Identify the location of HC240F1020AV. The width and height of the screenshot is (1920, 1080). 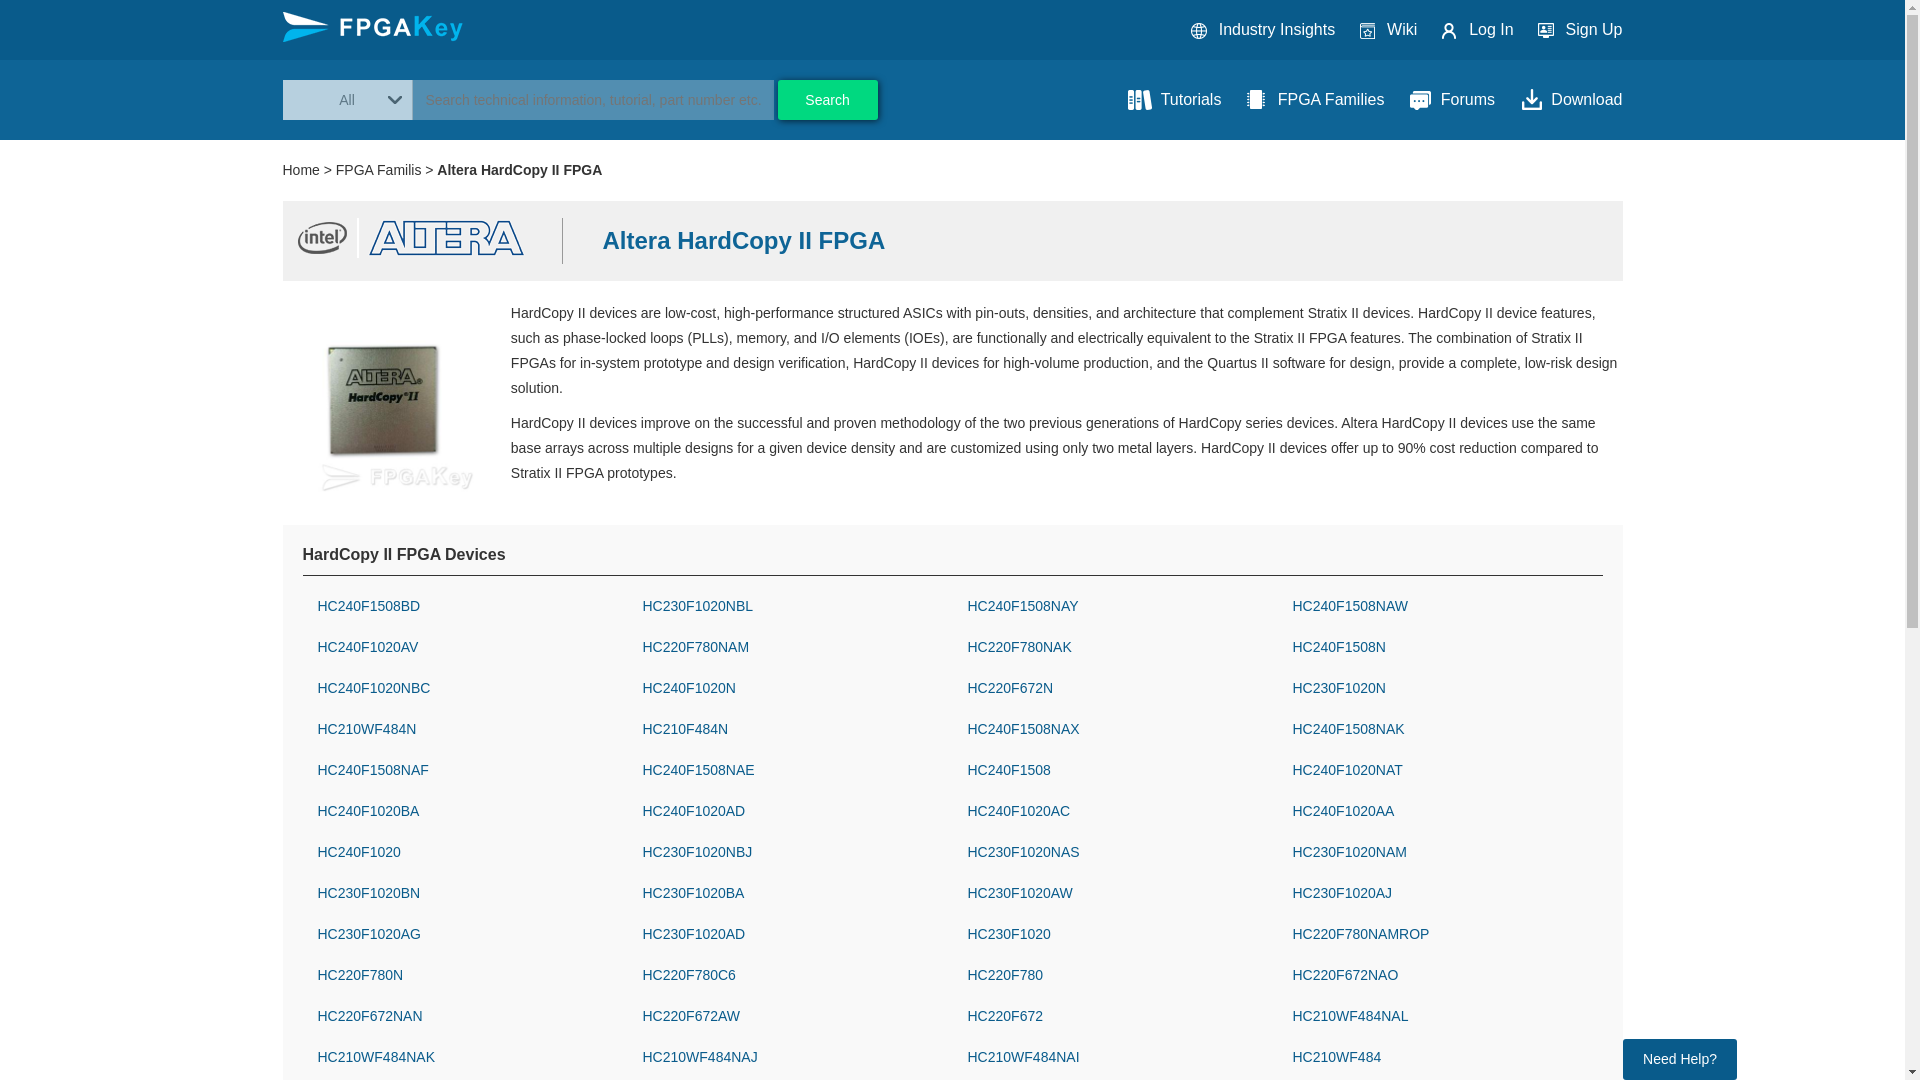
(465, 647).